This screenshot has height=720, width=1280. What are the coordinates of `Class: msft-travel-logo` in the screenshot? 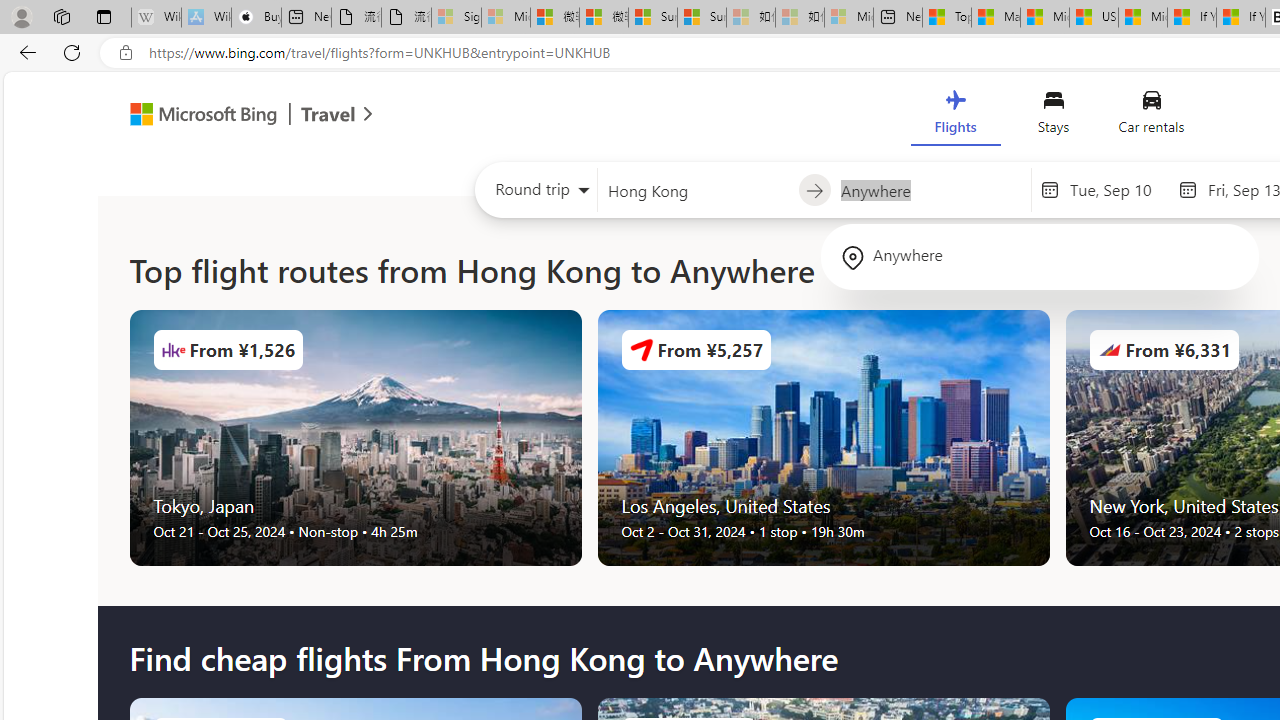 It's located at (328, 114).